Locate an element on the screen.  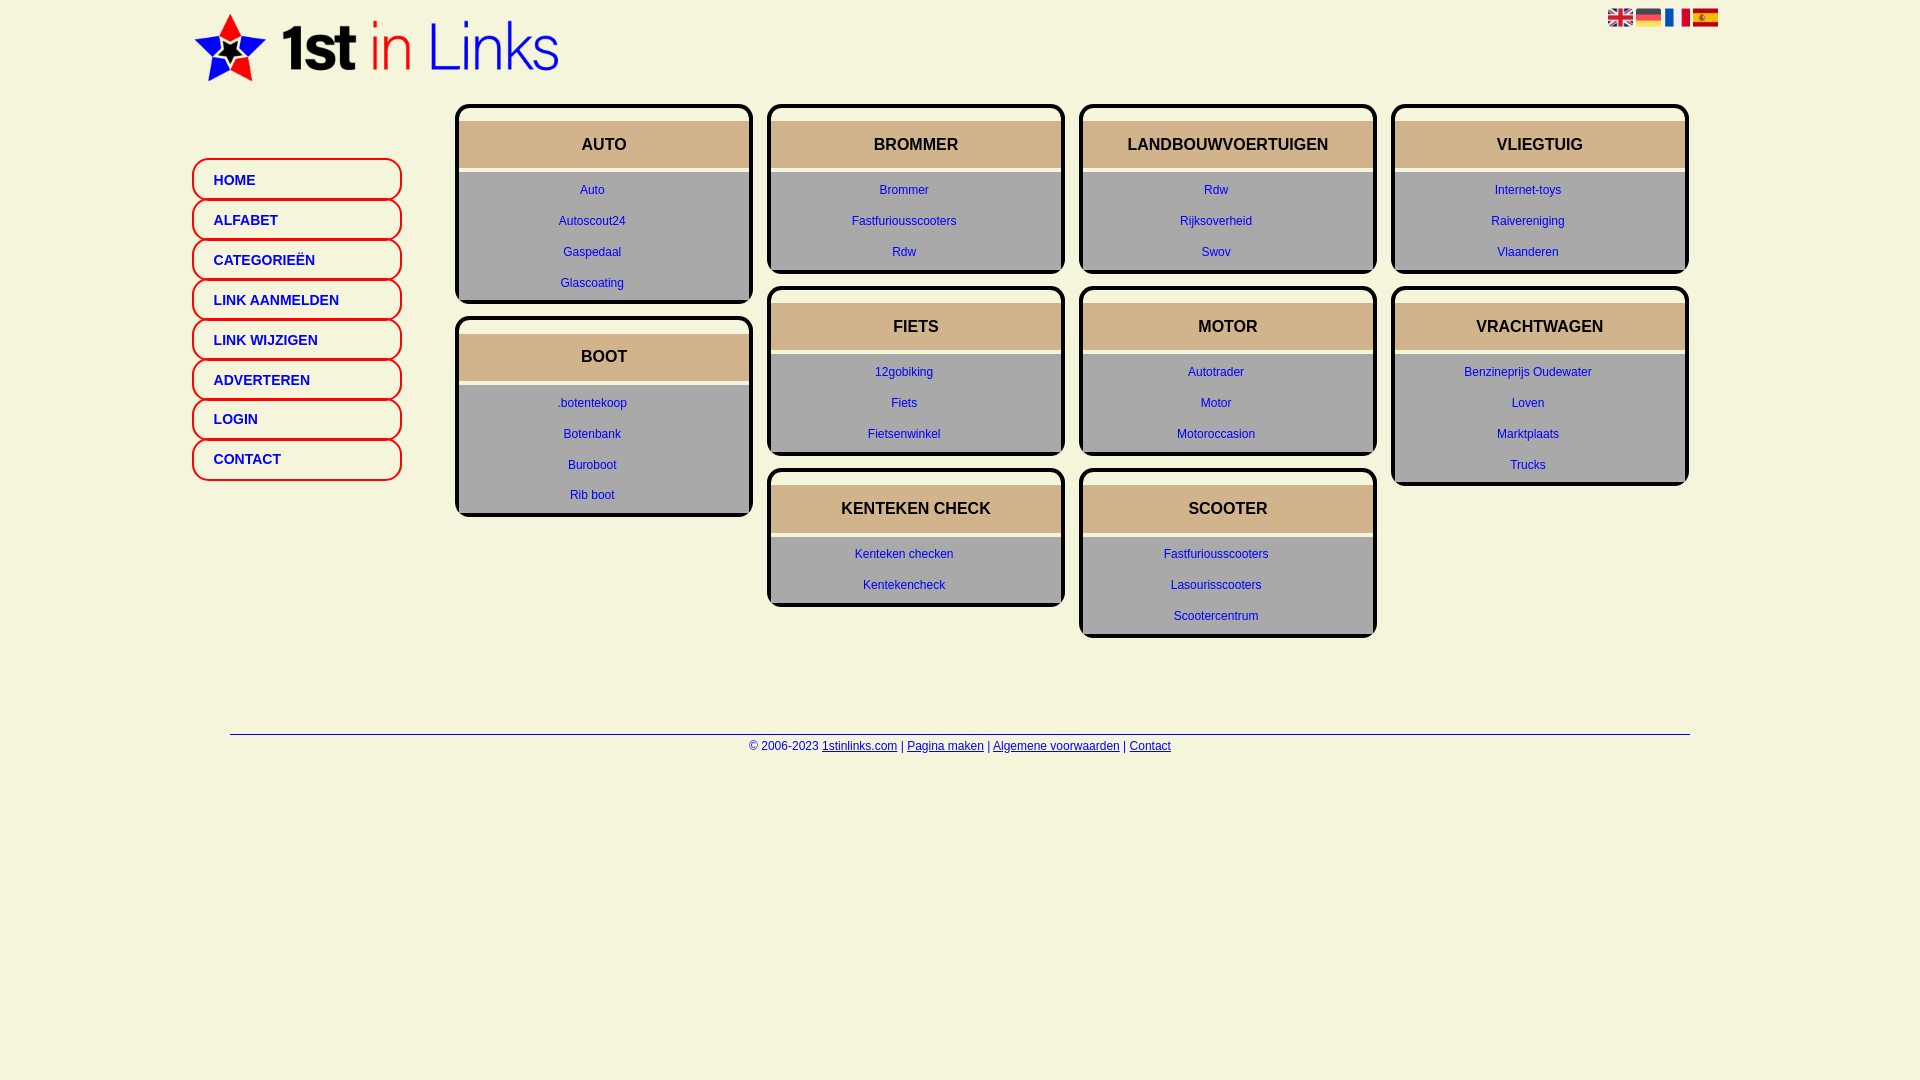
Contact is located at coordinates (1150, 746).